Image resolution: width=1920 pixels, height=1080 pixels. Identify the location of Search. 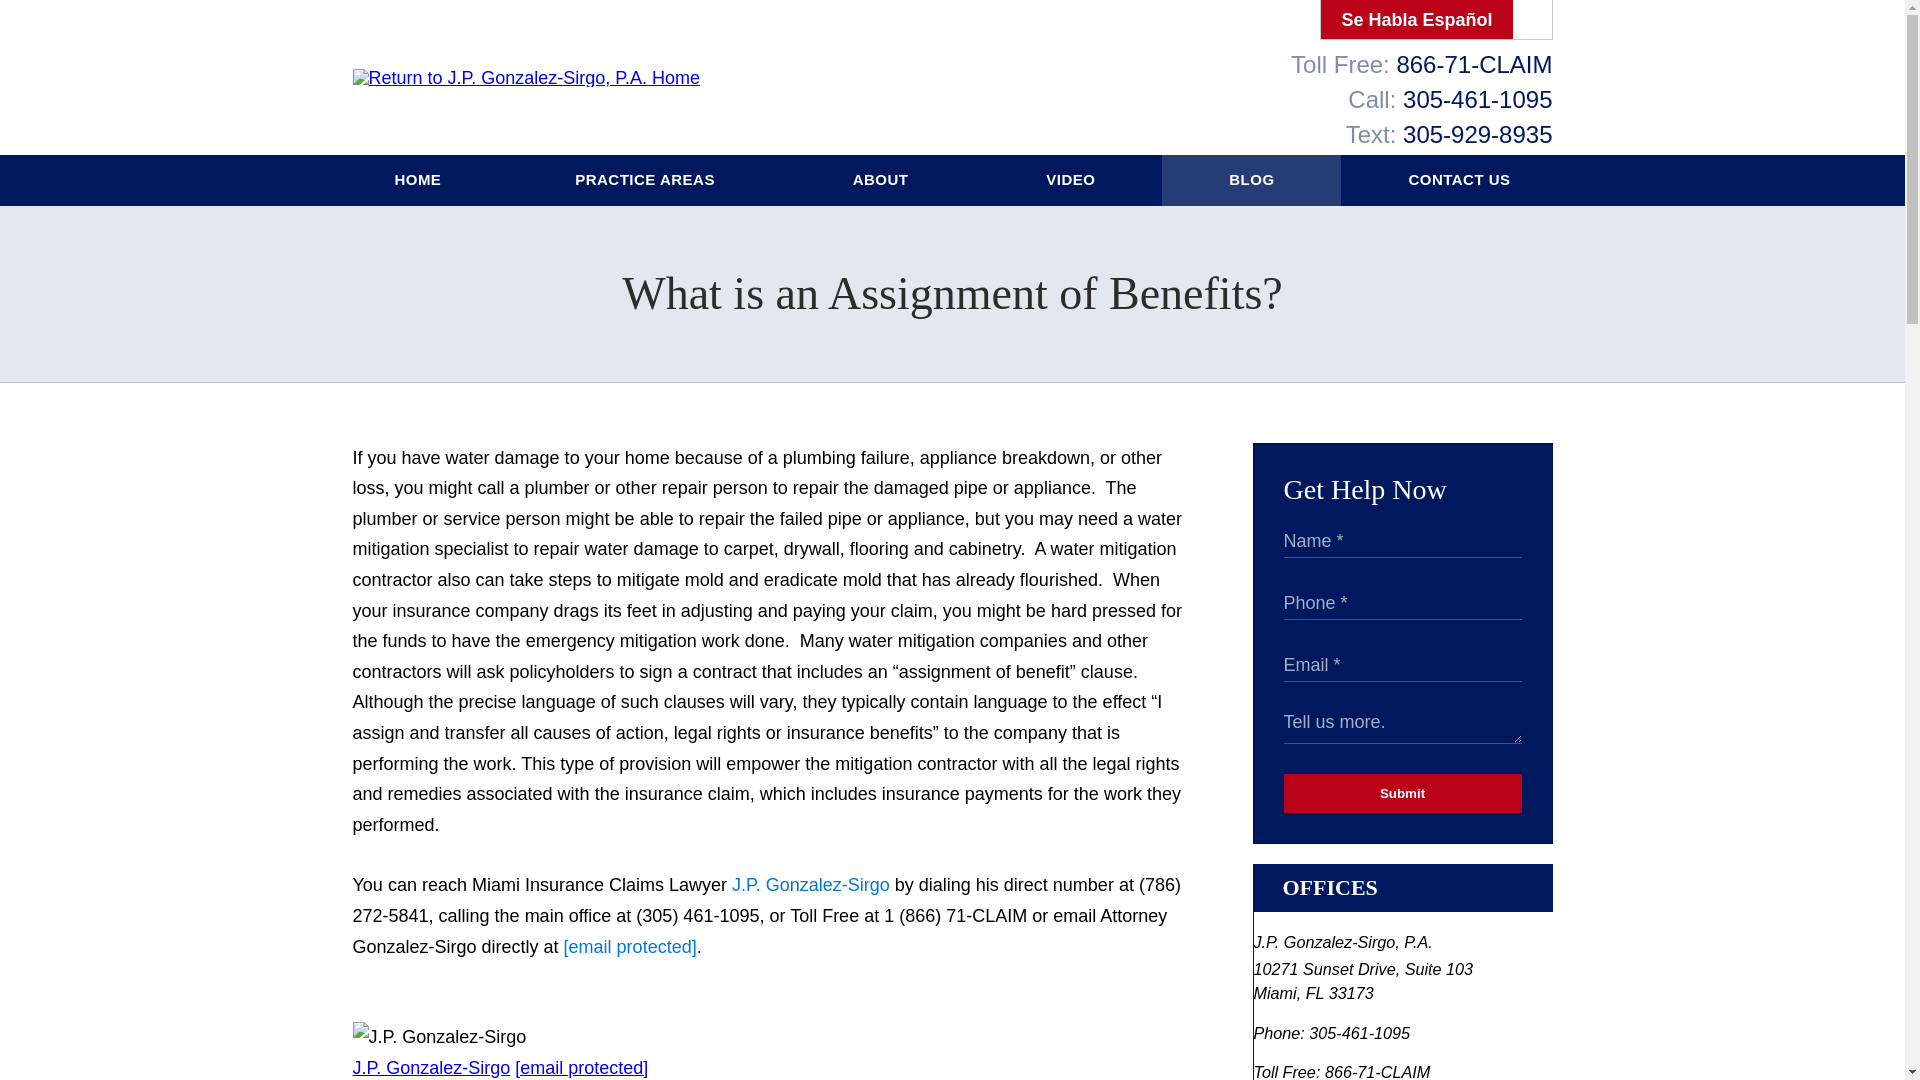
(1532, 20).